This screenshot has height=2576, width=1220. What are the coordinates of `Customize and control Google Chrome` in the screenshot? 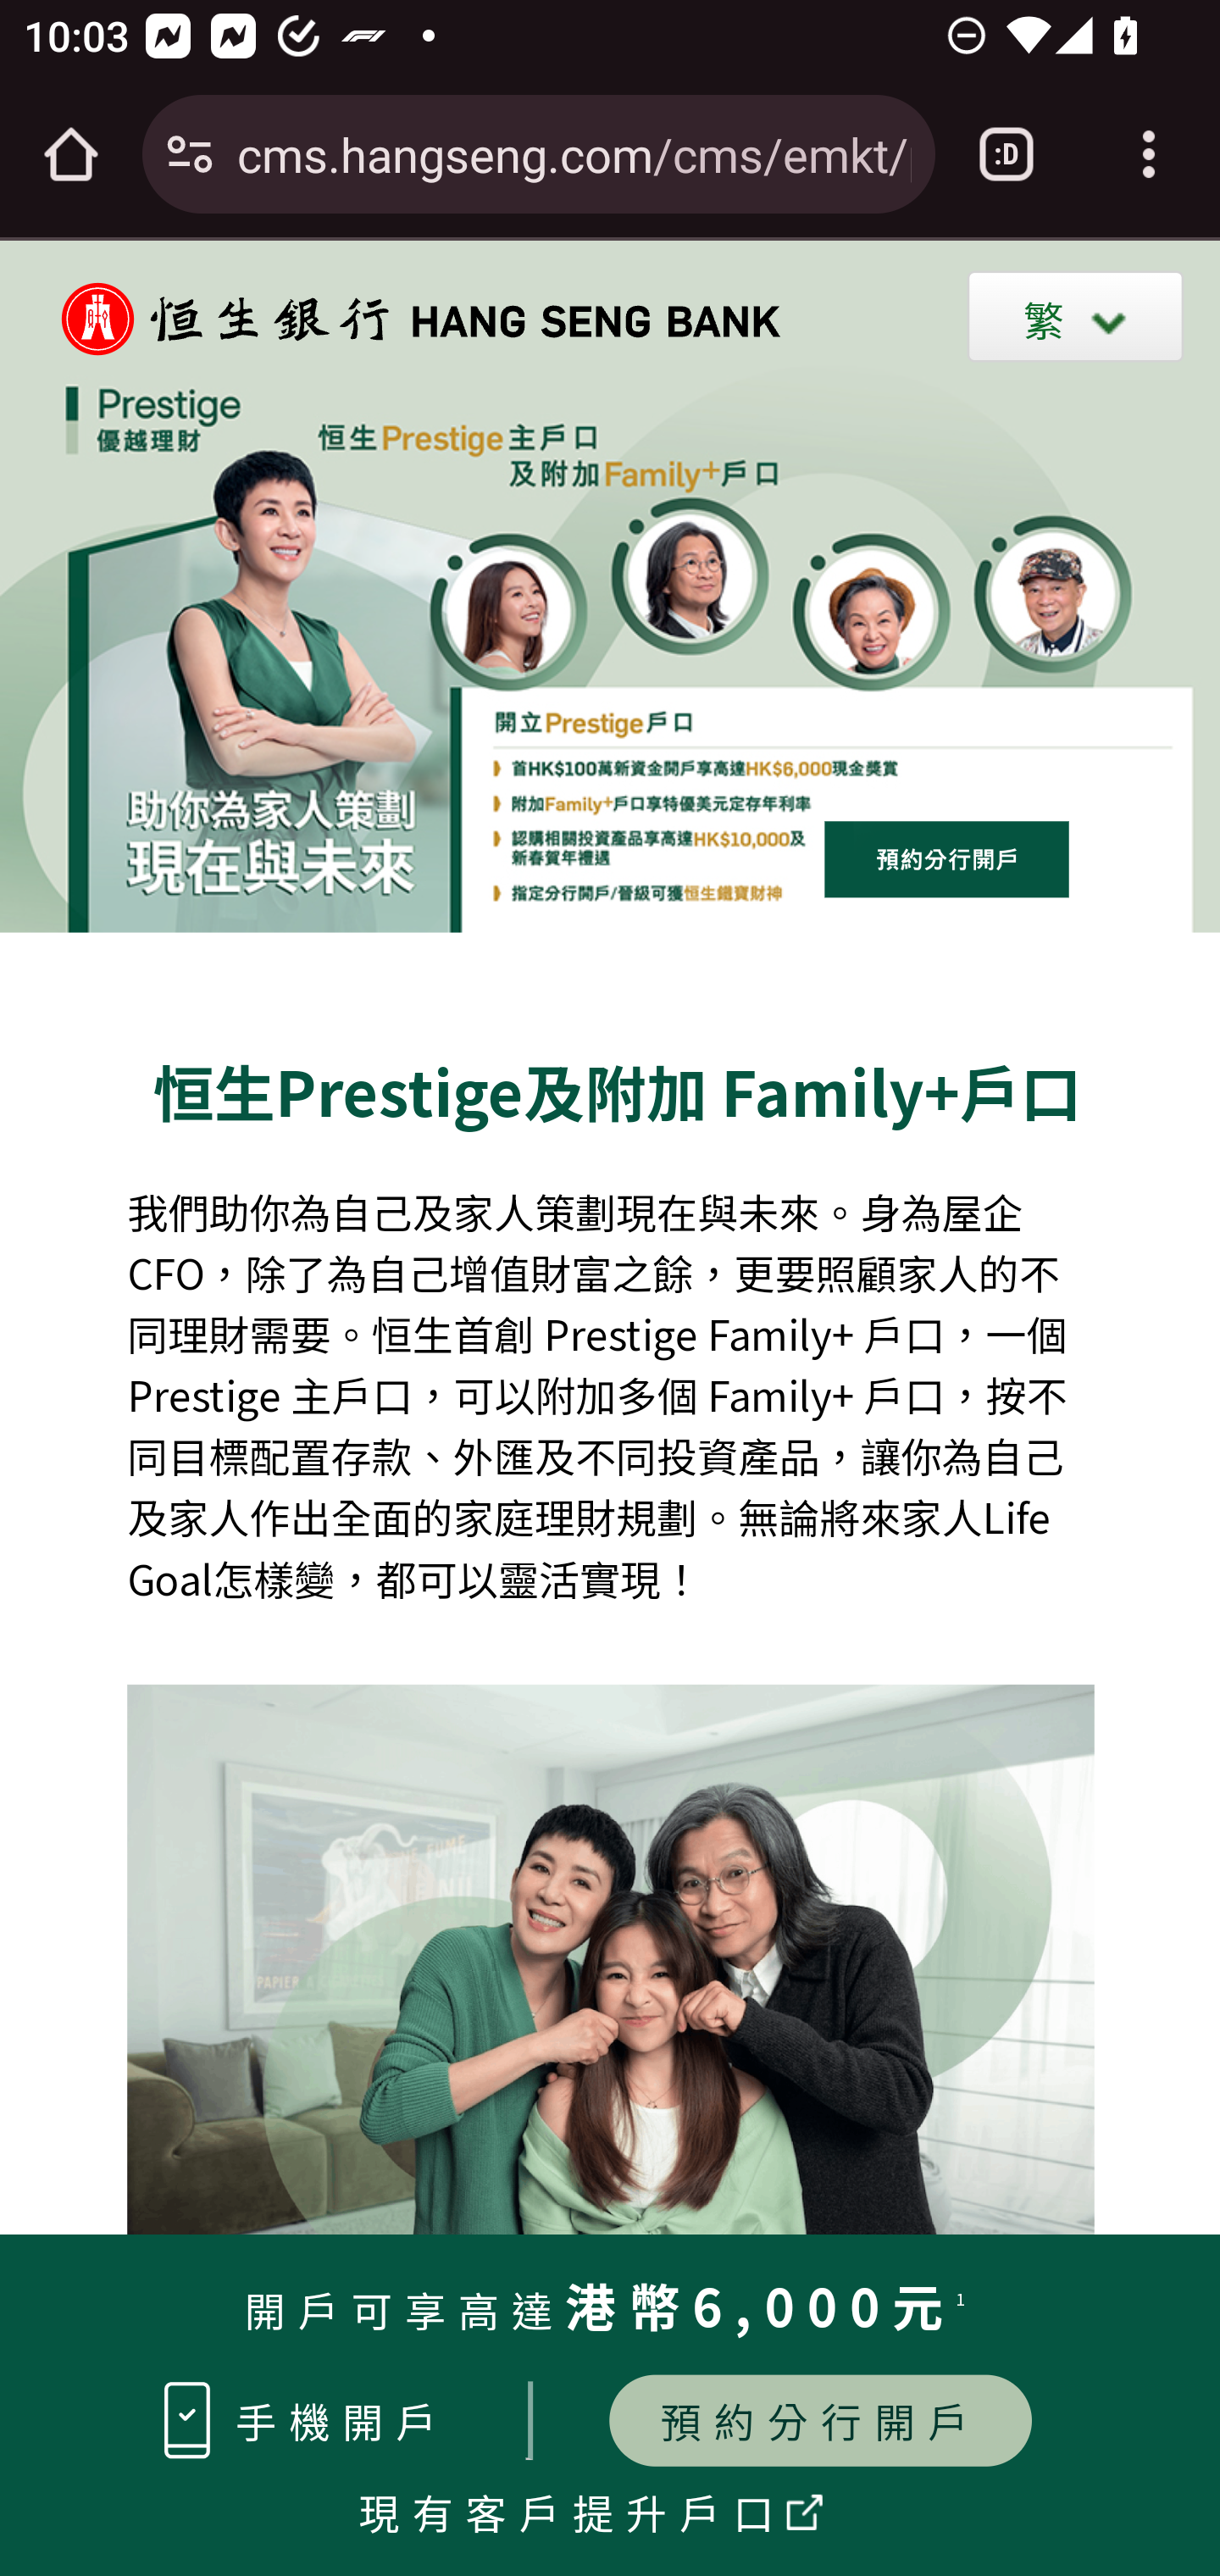 It's located at (1149, 154).